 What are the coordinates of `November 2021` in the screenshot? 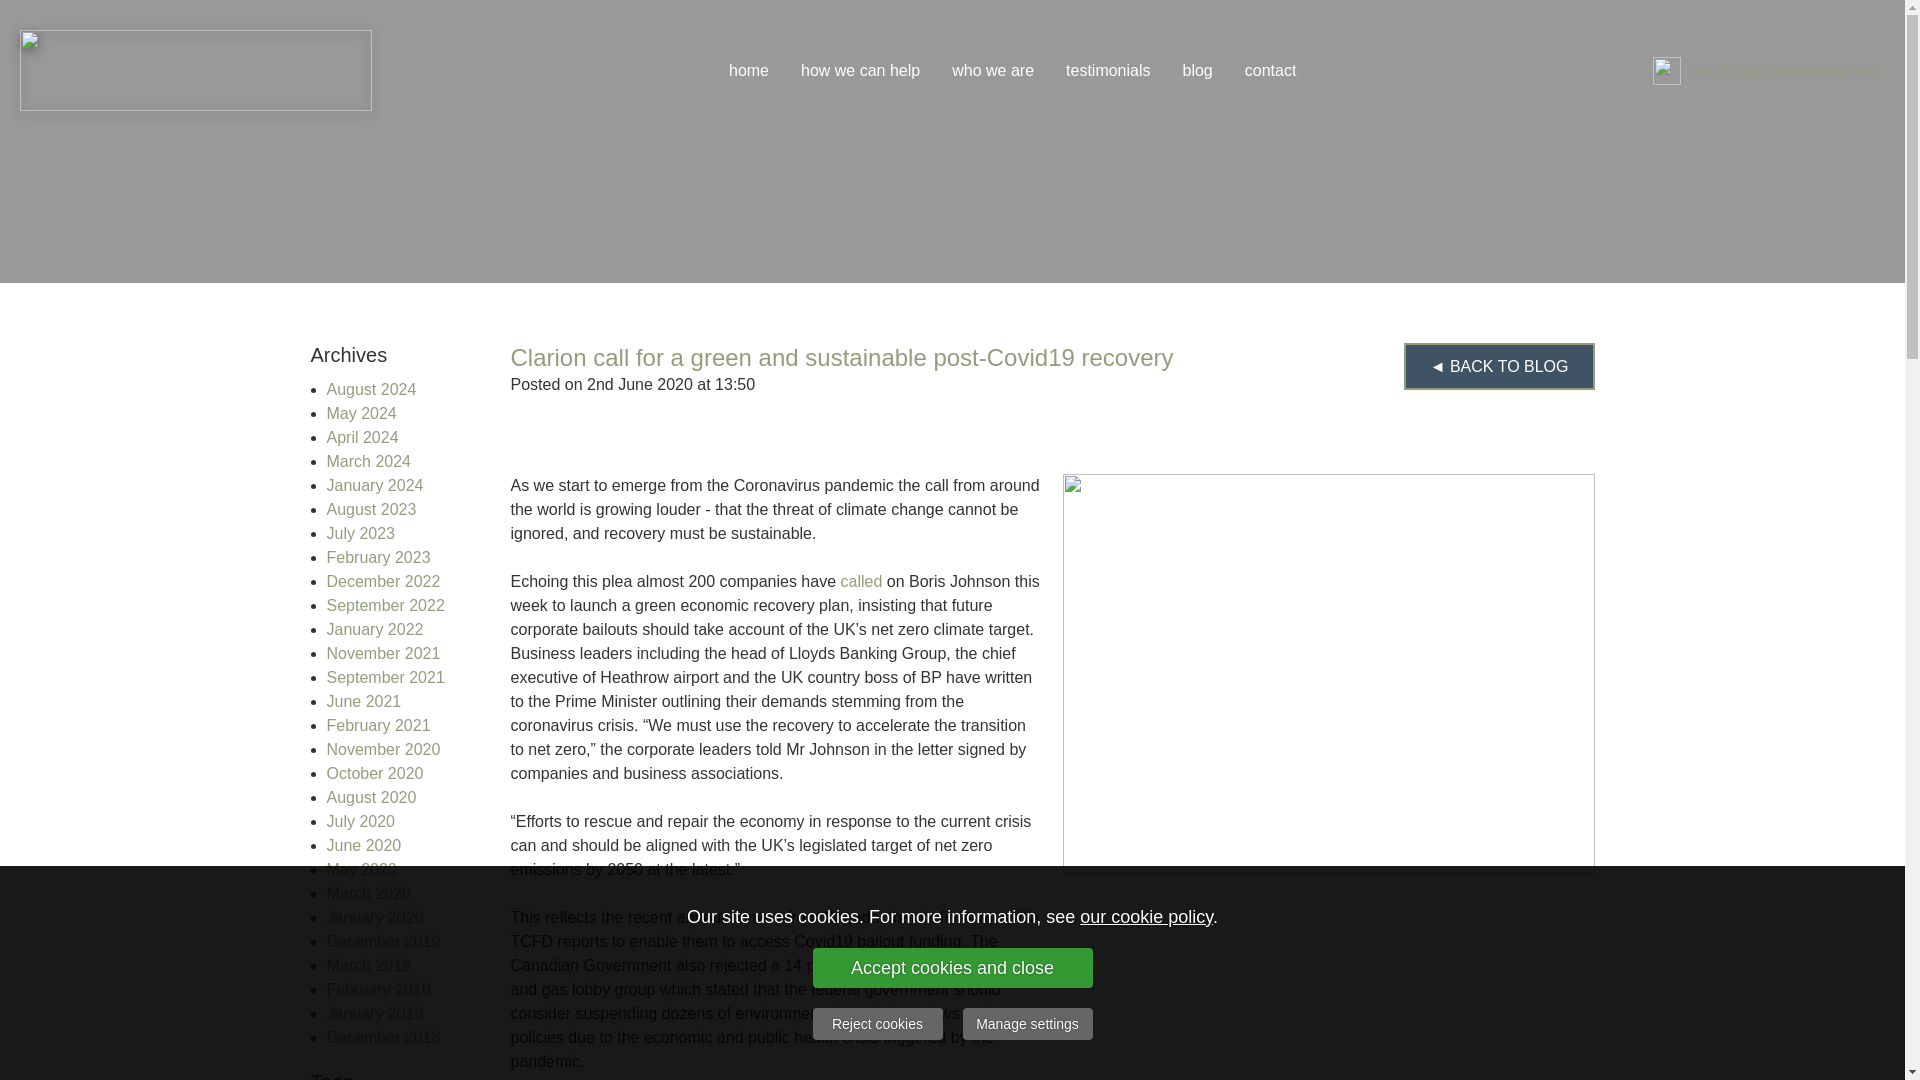 It's located at (382, 653).